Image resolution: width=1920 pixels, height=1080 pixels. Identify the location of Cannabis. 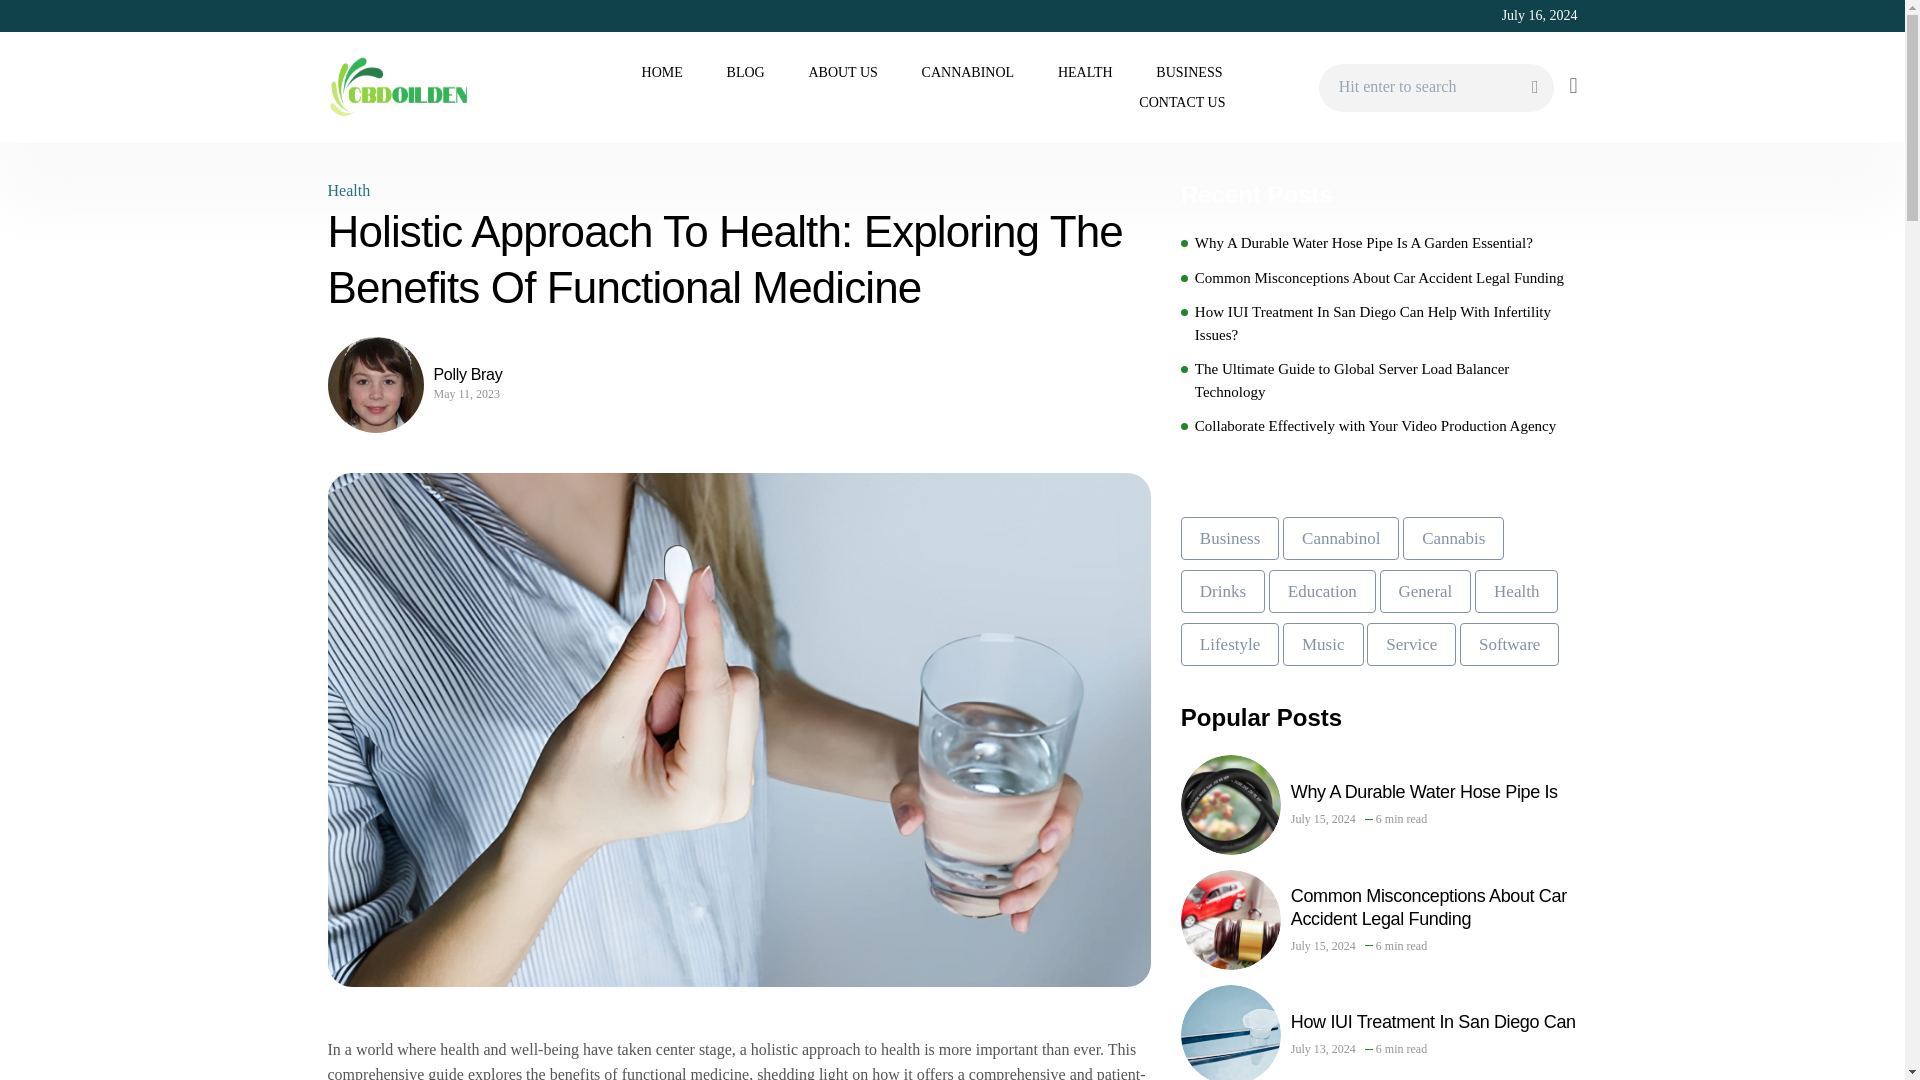
(1453, 538).